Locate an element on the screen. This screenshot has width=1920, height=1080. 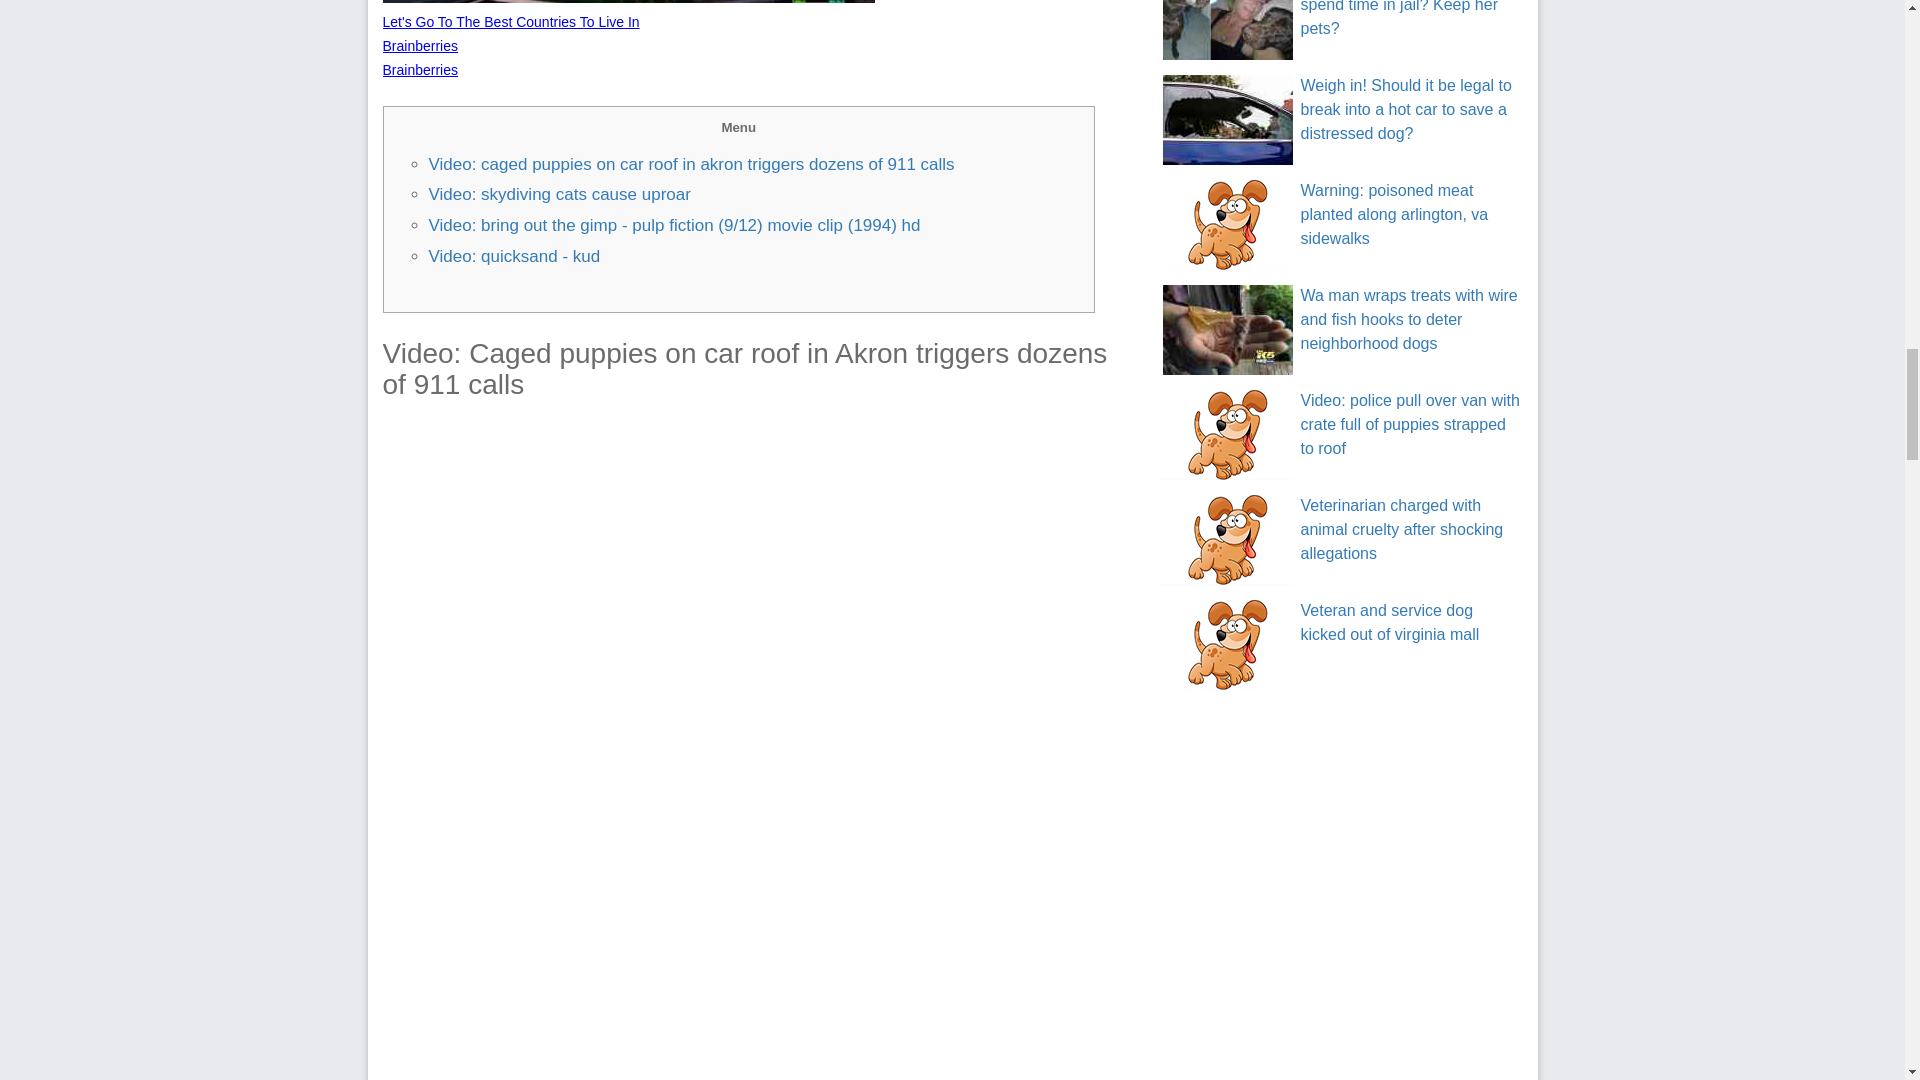
Video: quicksand - kud is located at coordinates (514, 256).